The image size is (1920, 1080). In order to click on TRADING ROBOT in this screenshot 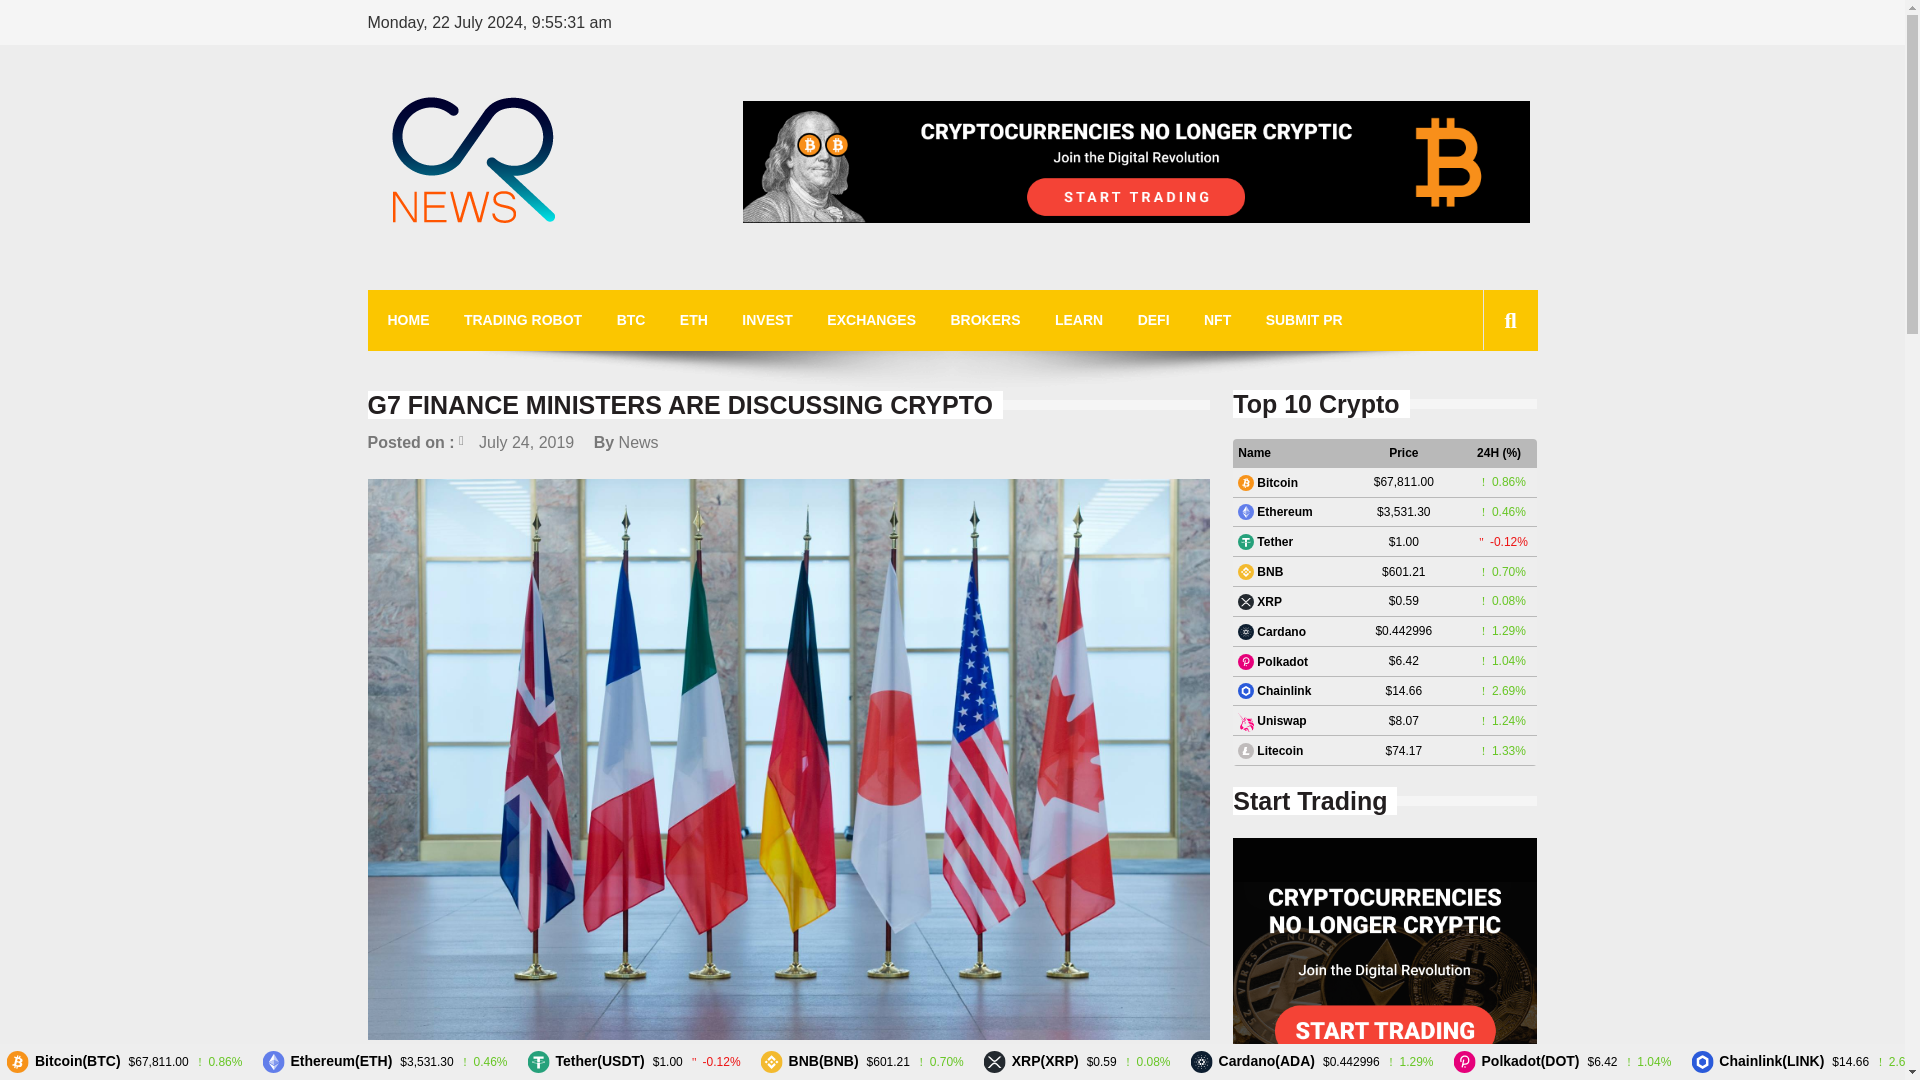, I will do `click(522, 320)`.